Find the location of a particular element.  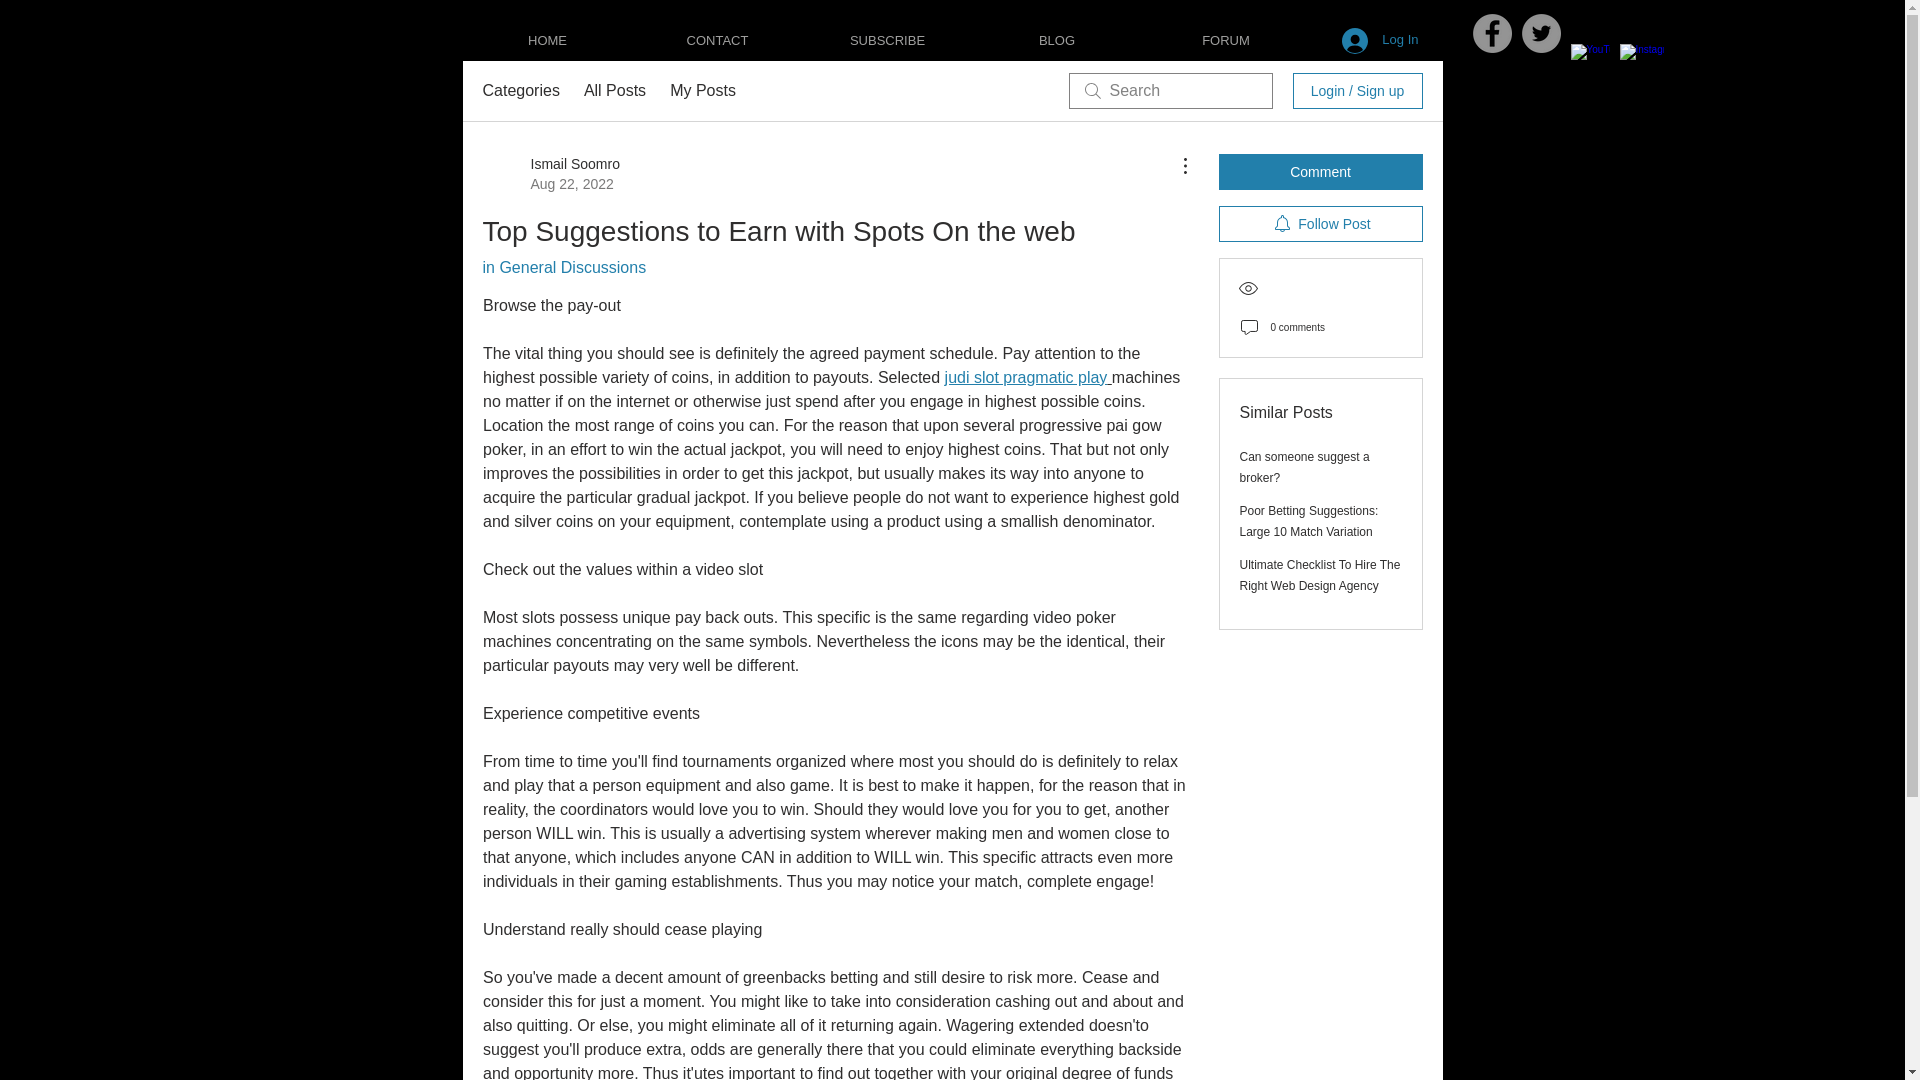

Follow Post is located at coordinates (1320, 224).